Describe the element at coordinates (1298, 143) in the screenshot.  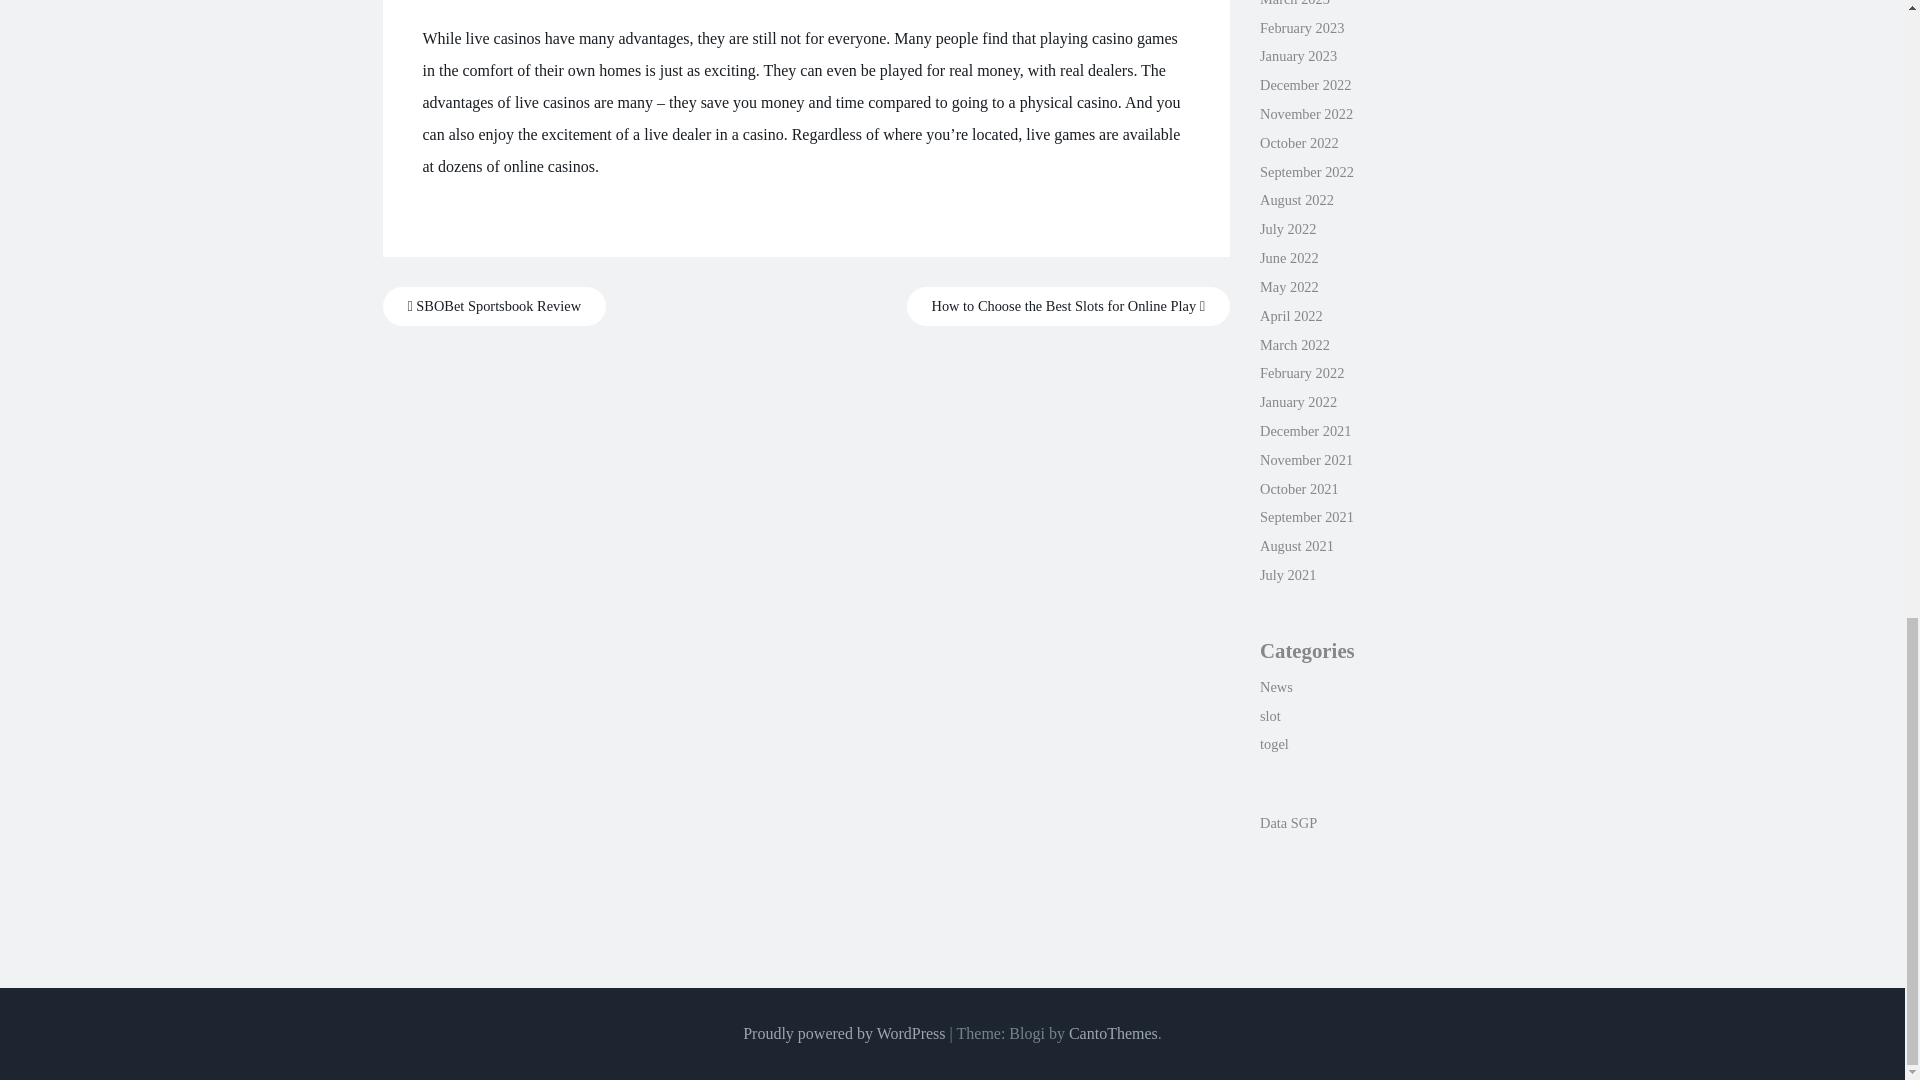
I see `October 2022` at that location.